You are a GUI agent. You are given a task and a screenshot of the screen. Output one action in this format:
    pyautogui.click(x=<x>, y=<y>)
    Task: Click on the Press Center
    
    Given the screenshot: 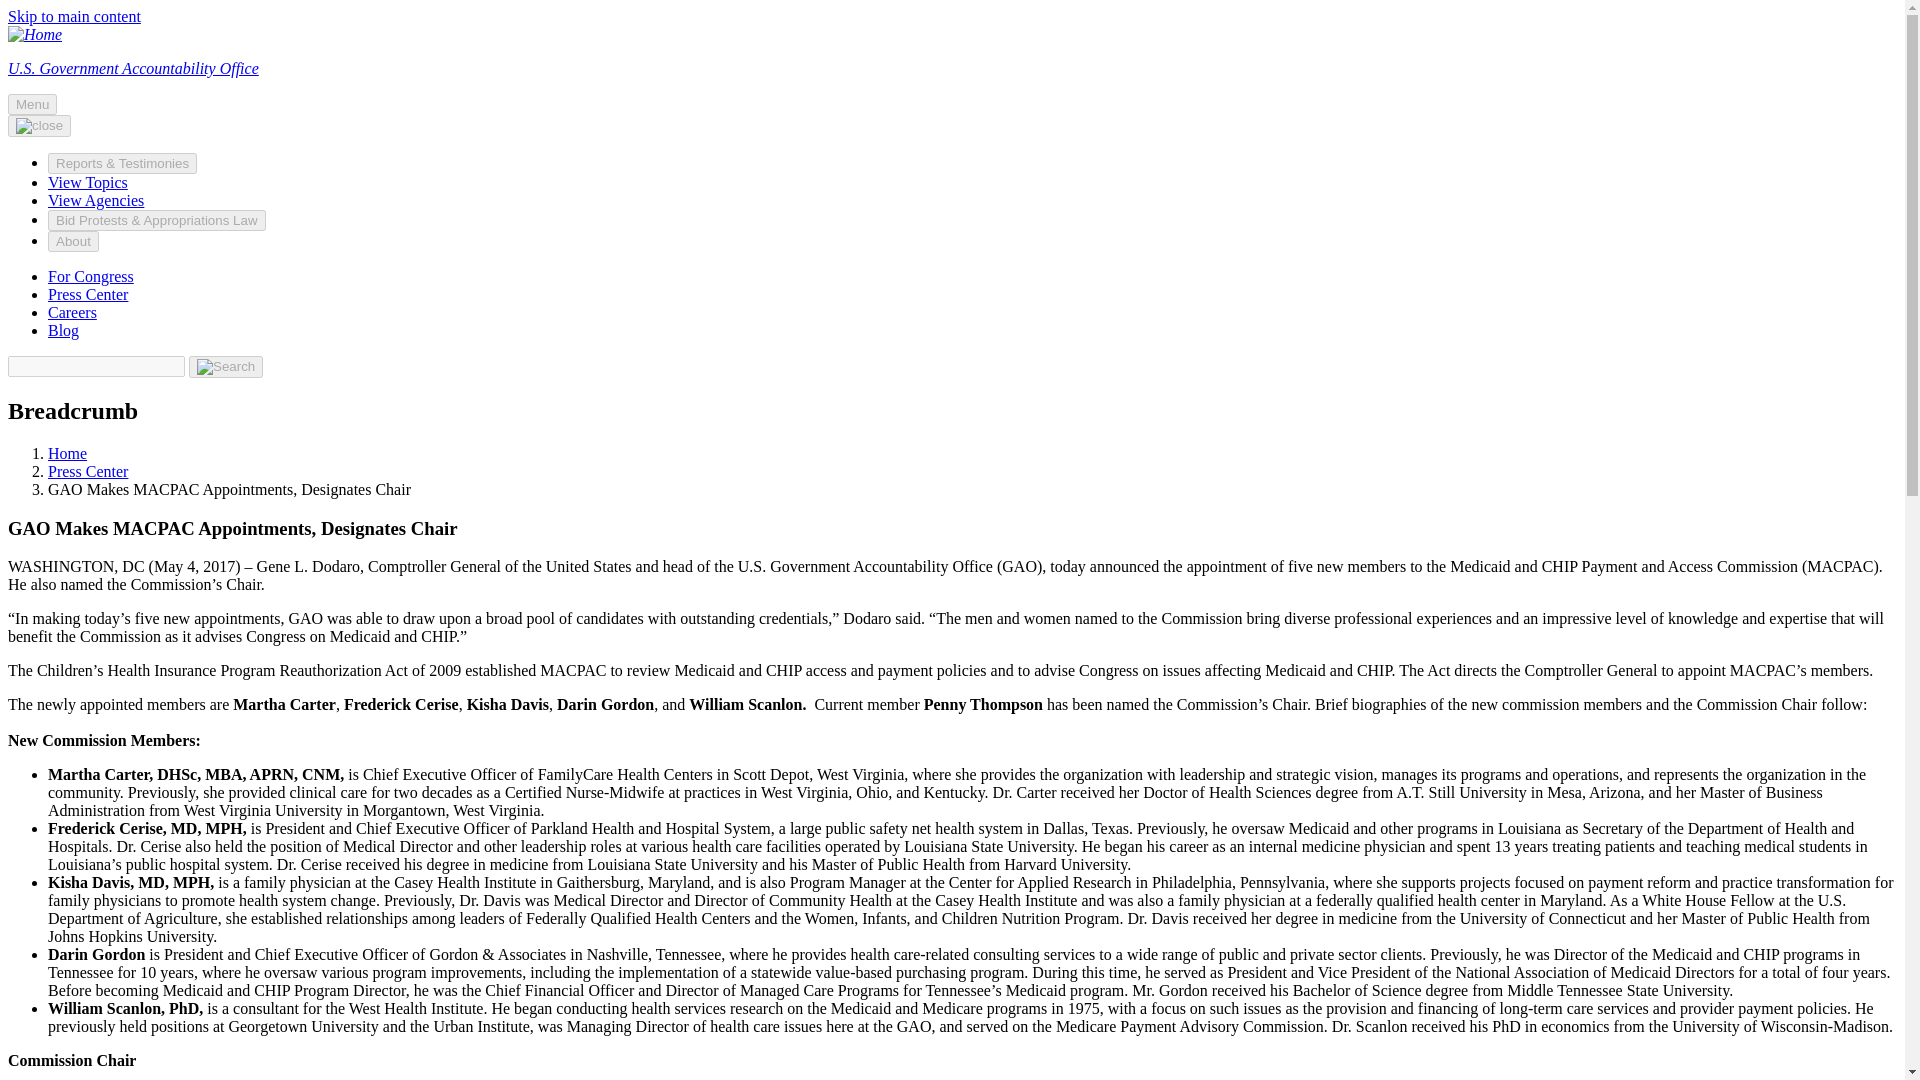 What is the action you would take?
    pyautogui.click(x=88, y=294)
    